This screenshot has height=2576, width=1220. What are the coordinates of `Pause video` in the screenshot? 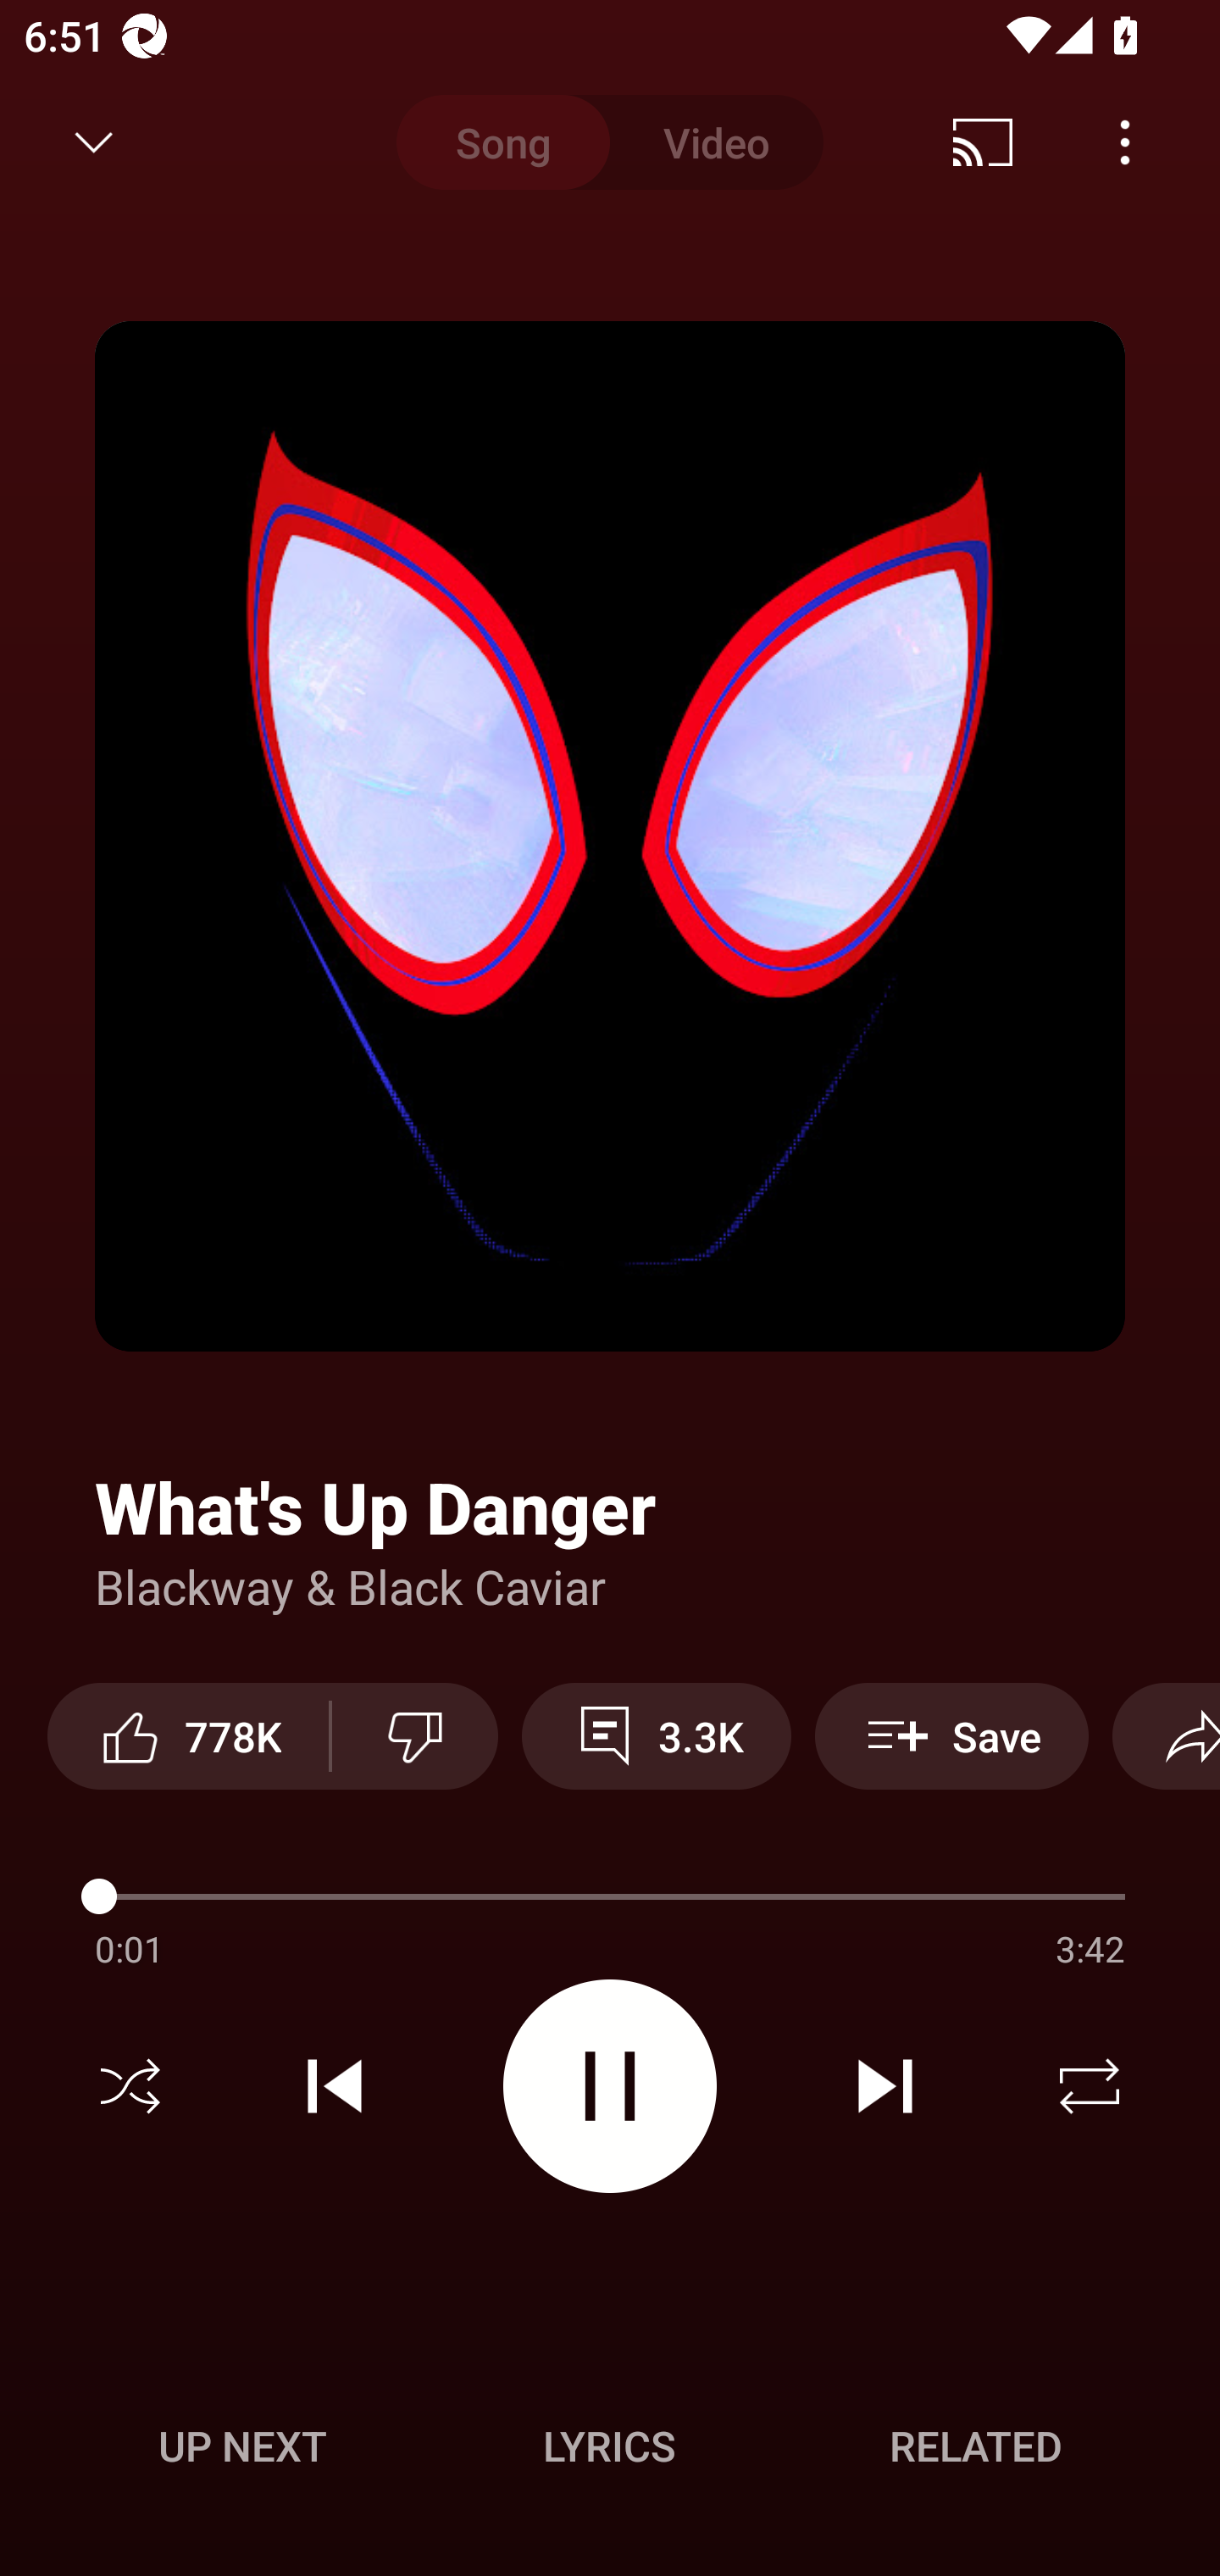 It's located at (610, 2085).